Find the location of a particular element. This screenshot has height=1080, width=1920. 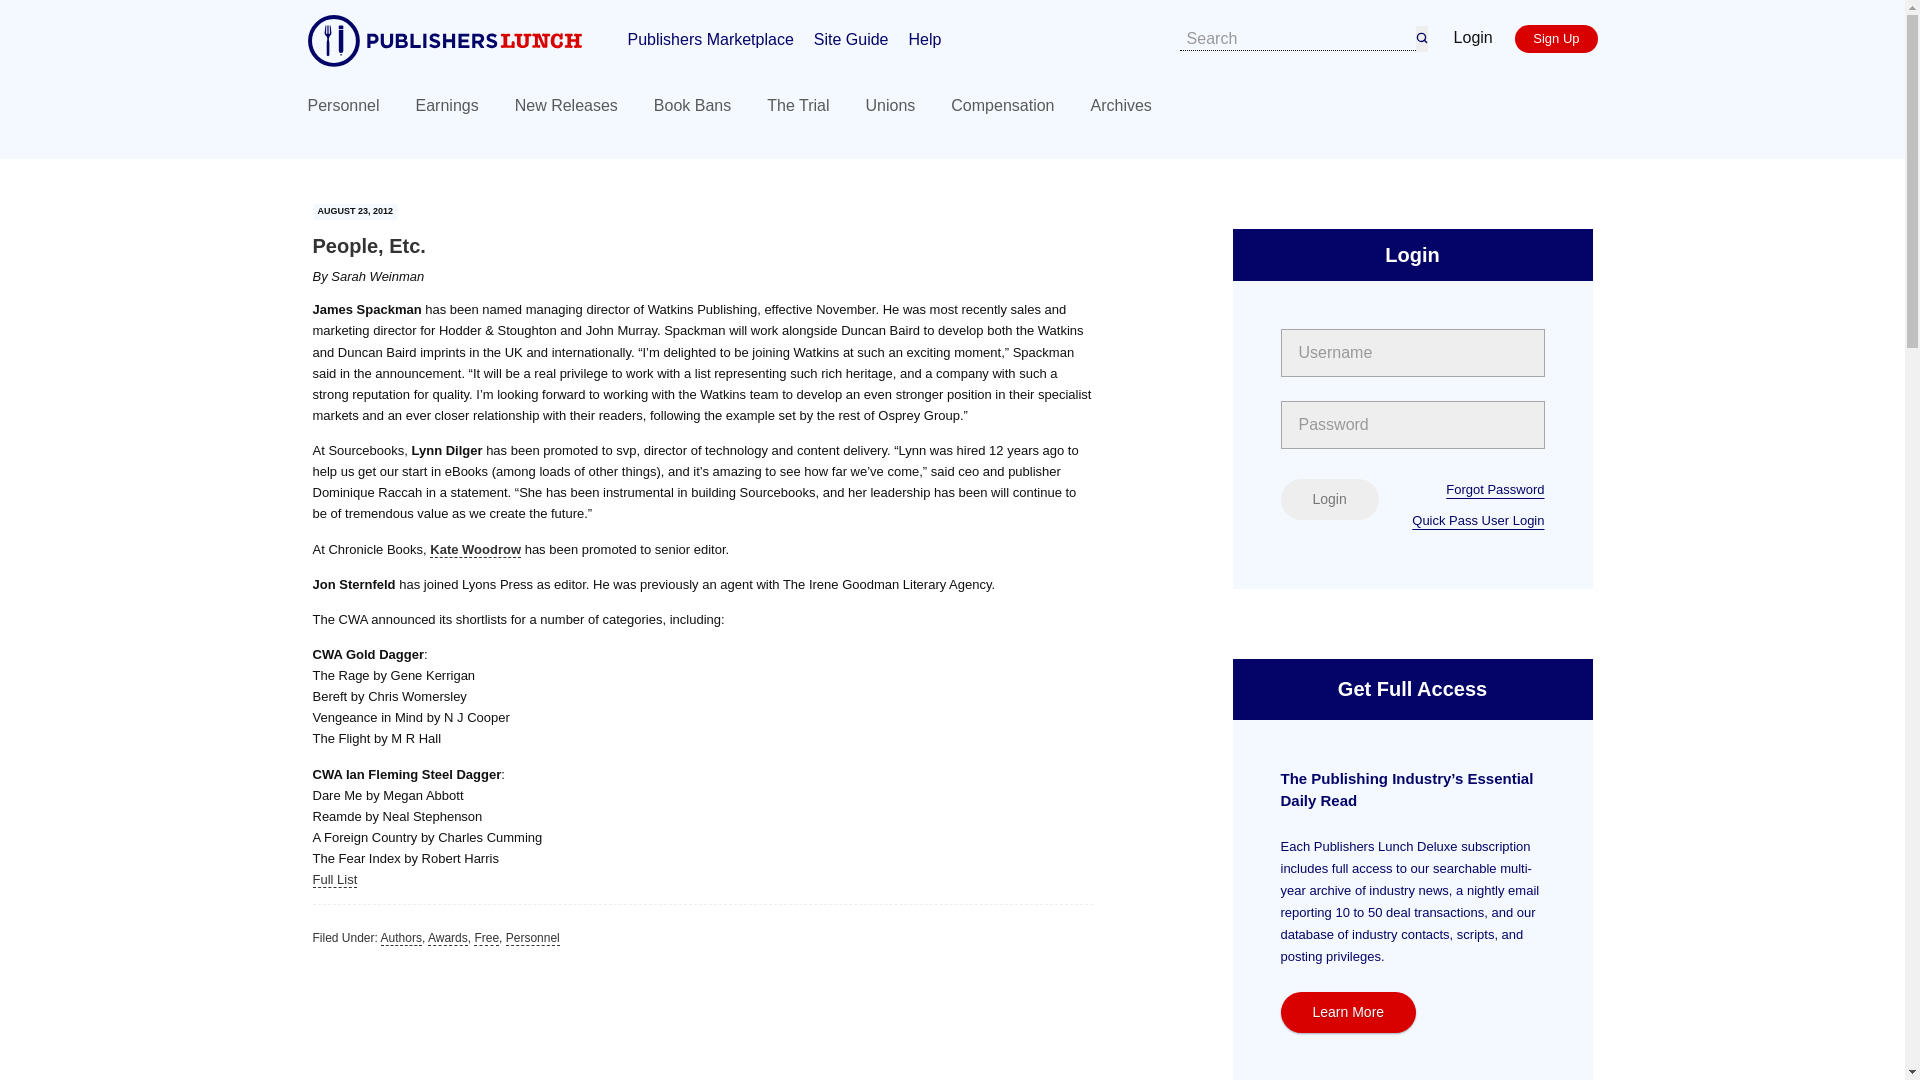

Kate Woodrow is located at coordinates (475, 550).